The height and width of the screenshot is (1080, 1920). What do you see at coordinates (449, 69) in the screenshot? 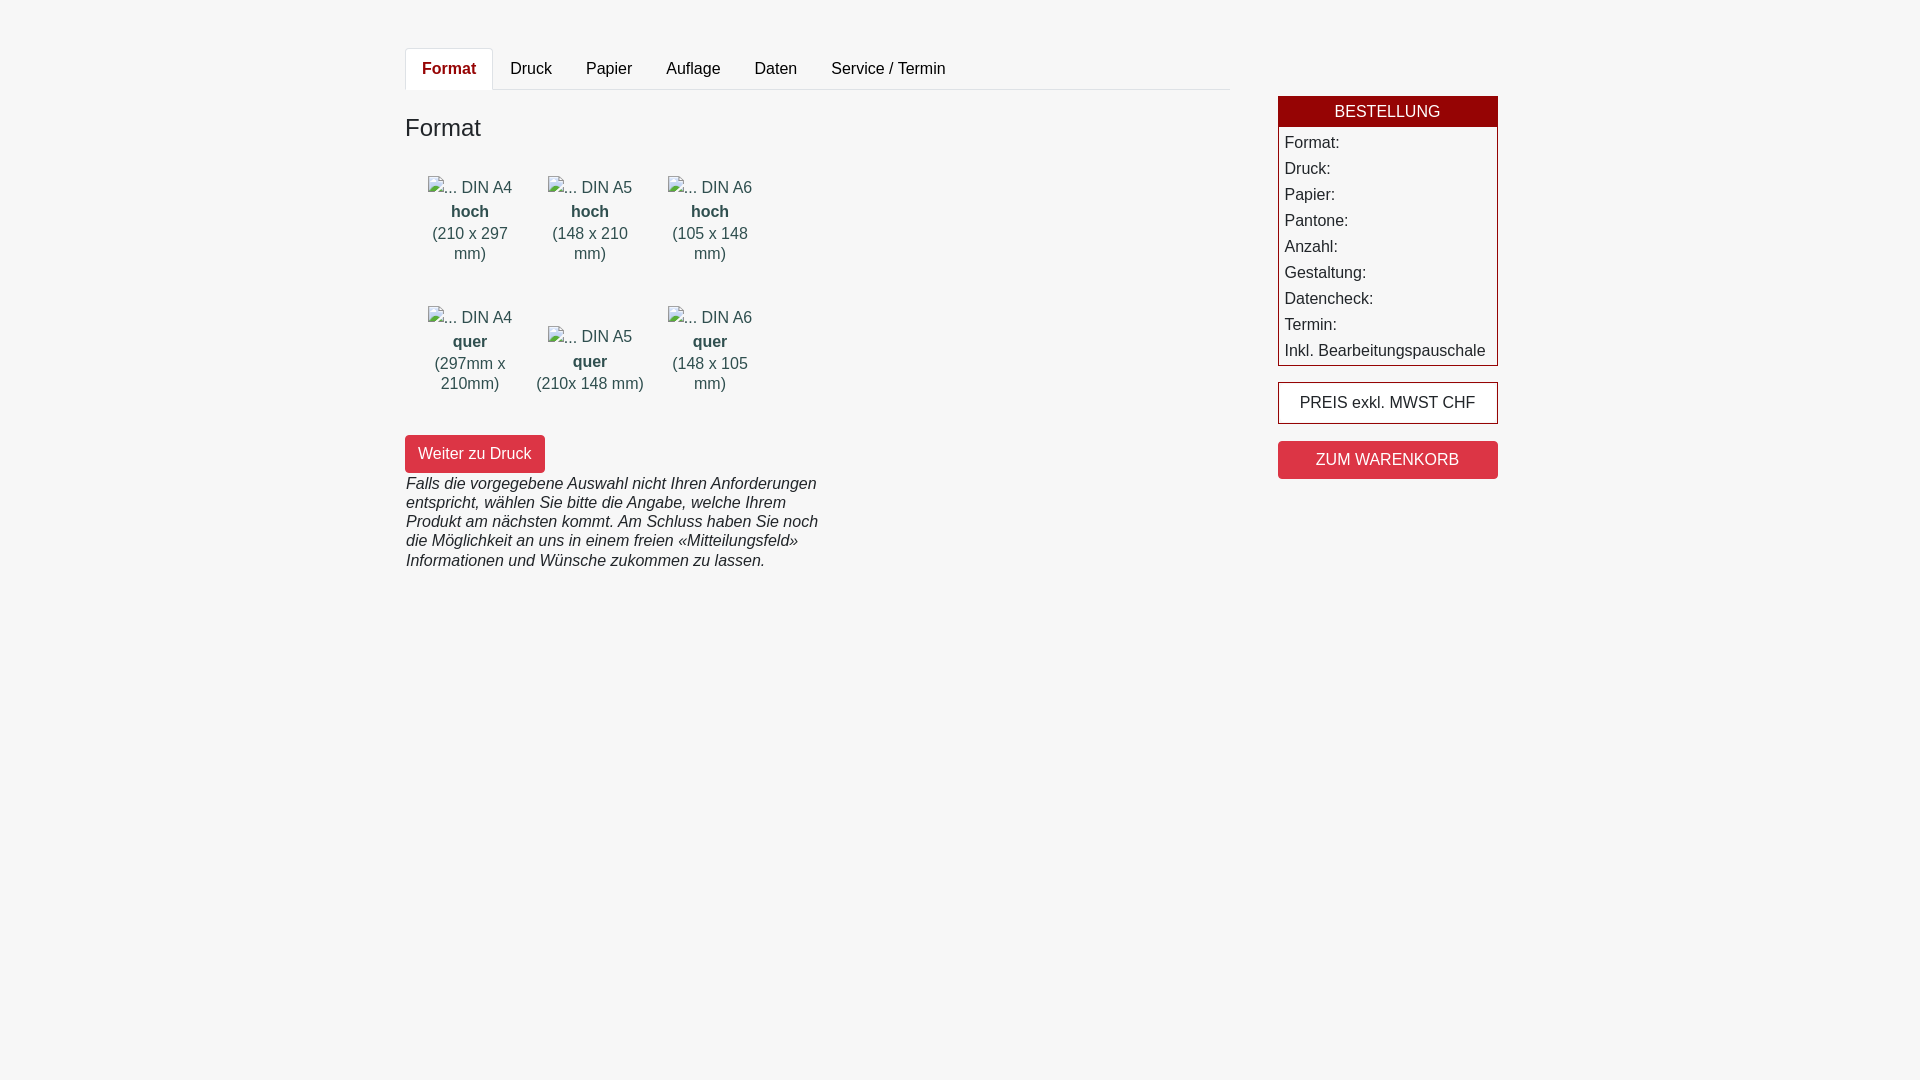
I see `Format` at bounding box center [449, 69].